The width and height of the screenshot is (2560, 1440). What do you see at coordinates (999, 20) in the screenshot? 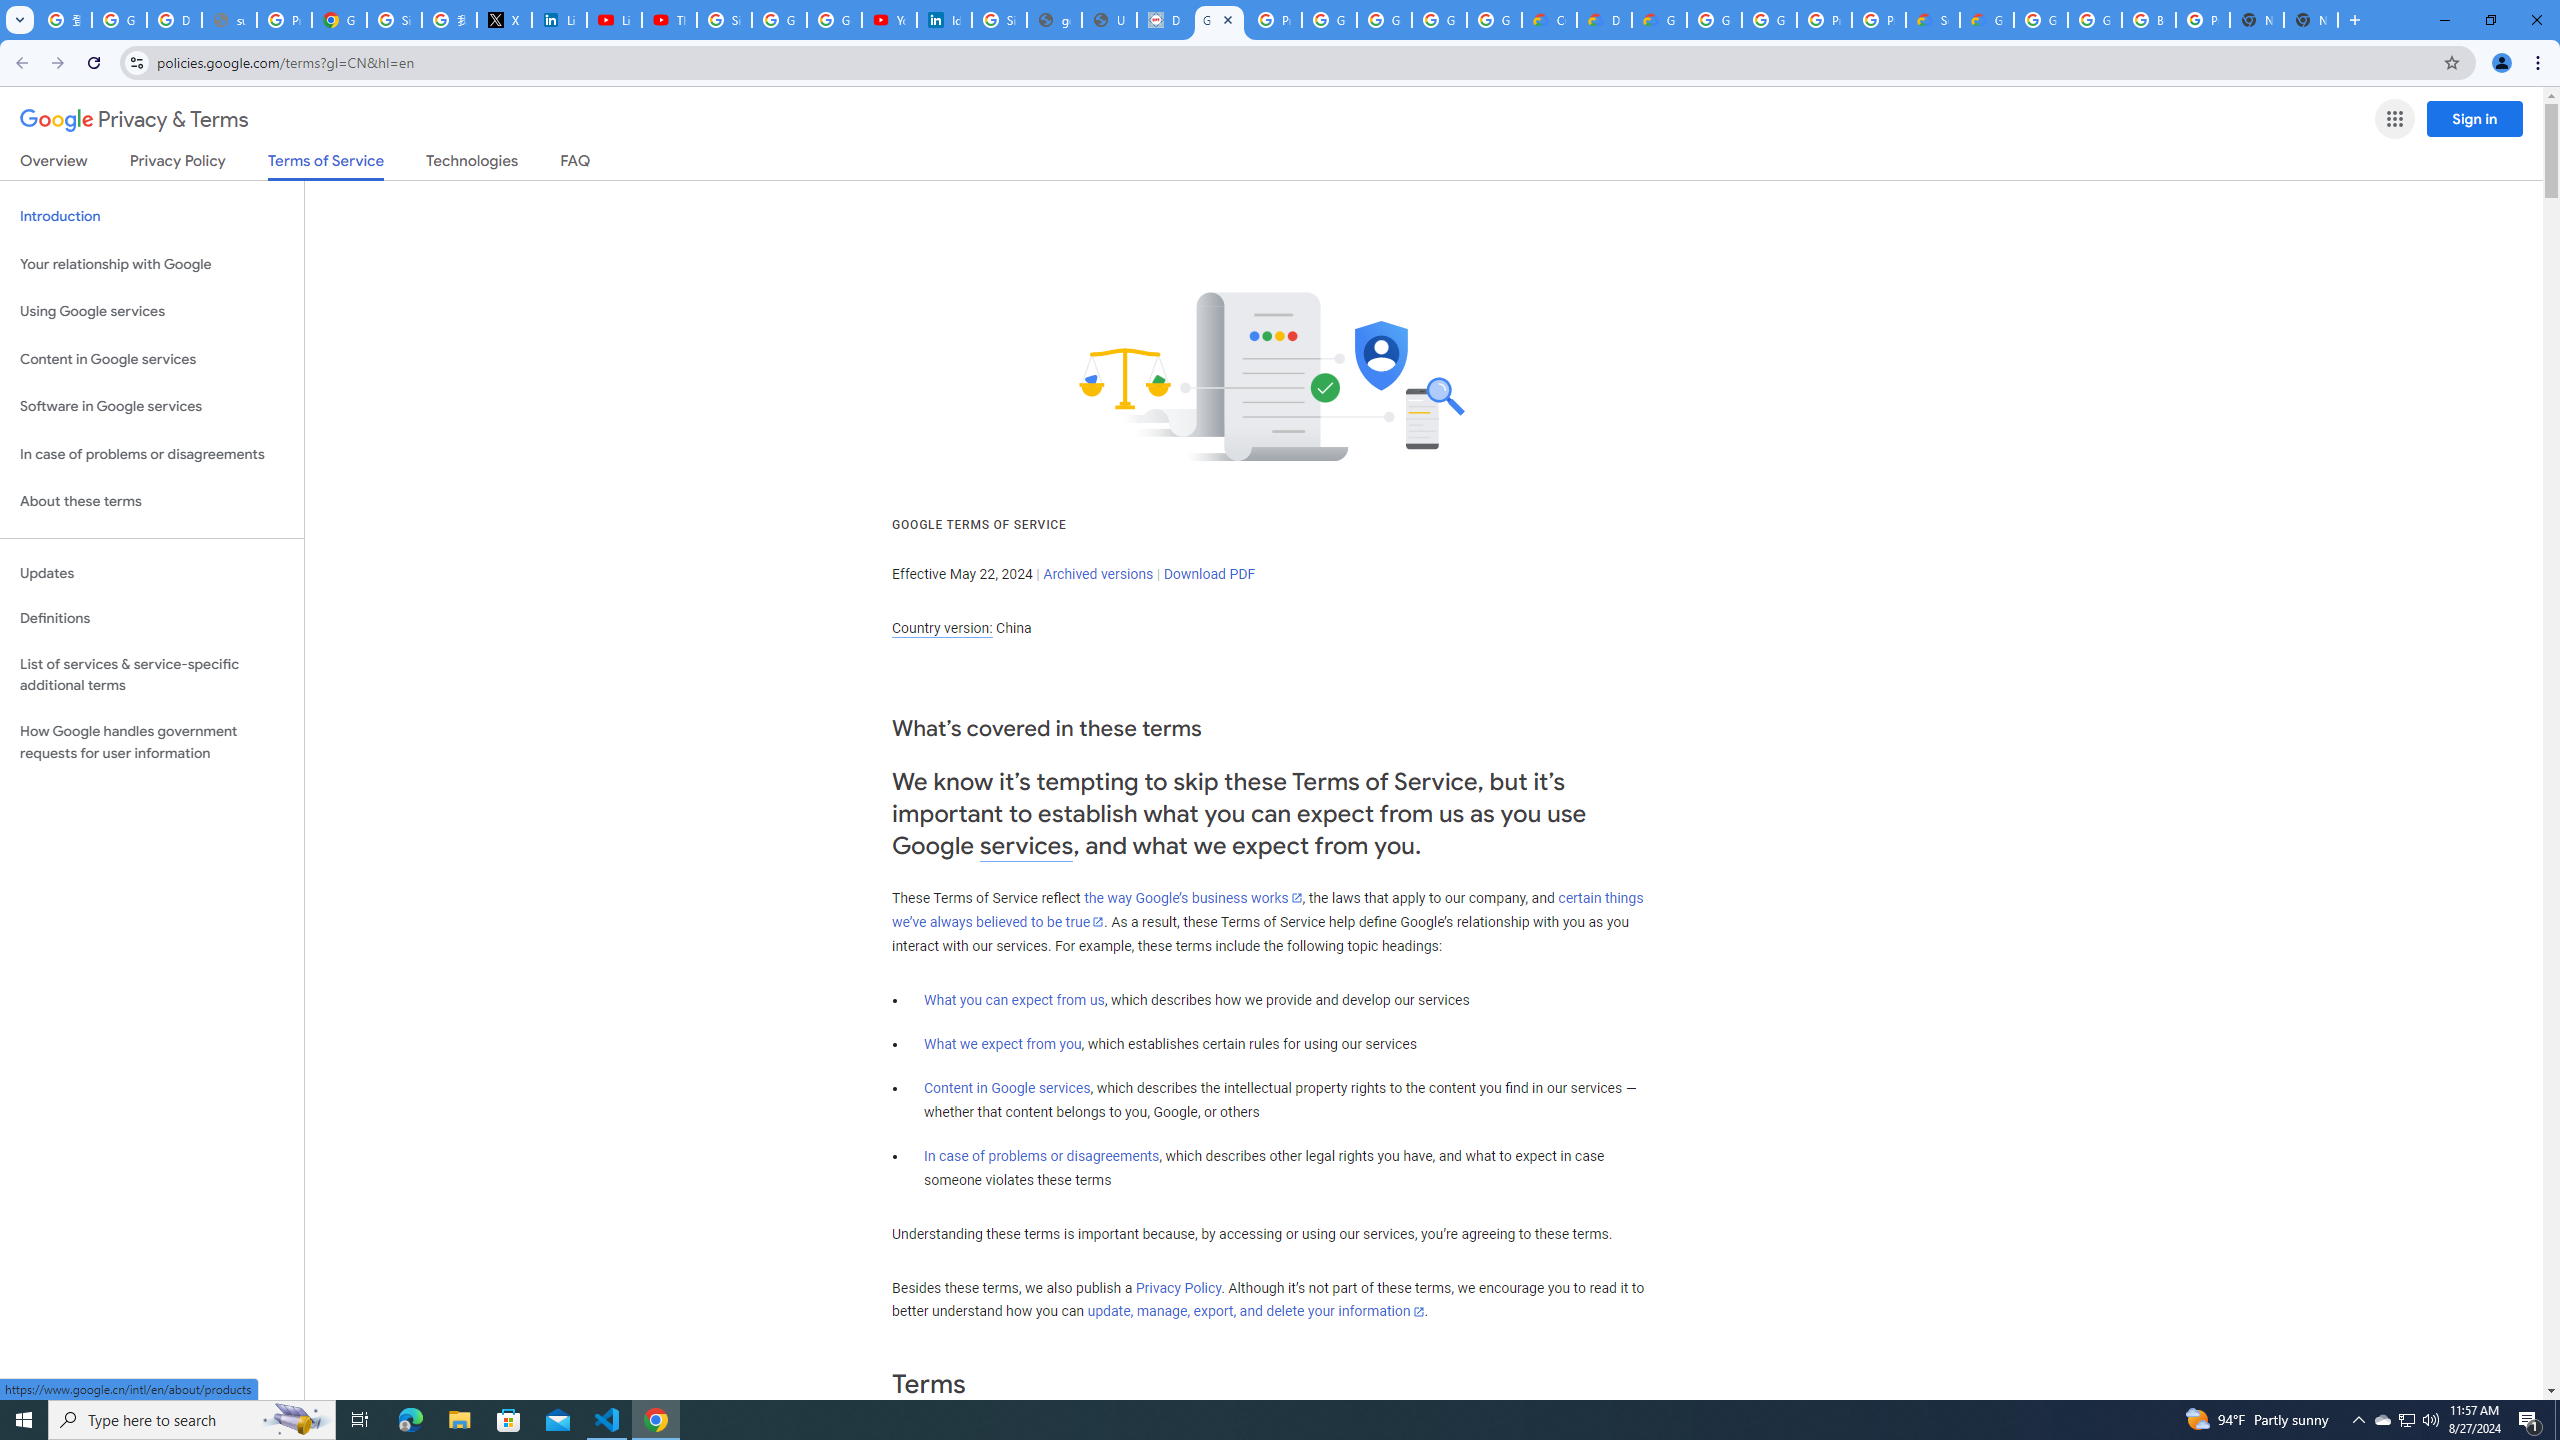
I see `Sign in - Google Accounts` at bounding box center [999, 20].